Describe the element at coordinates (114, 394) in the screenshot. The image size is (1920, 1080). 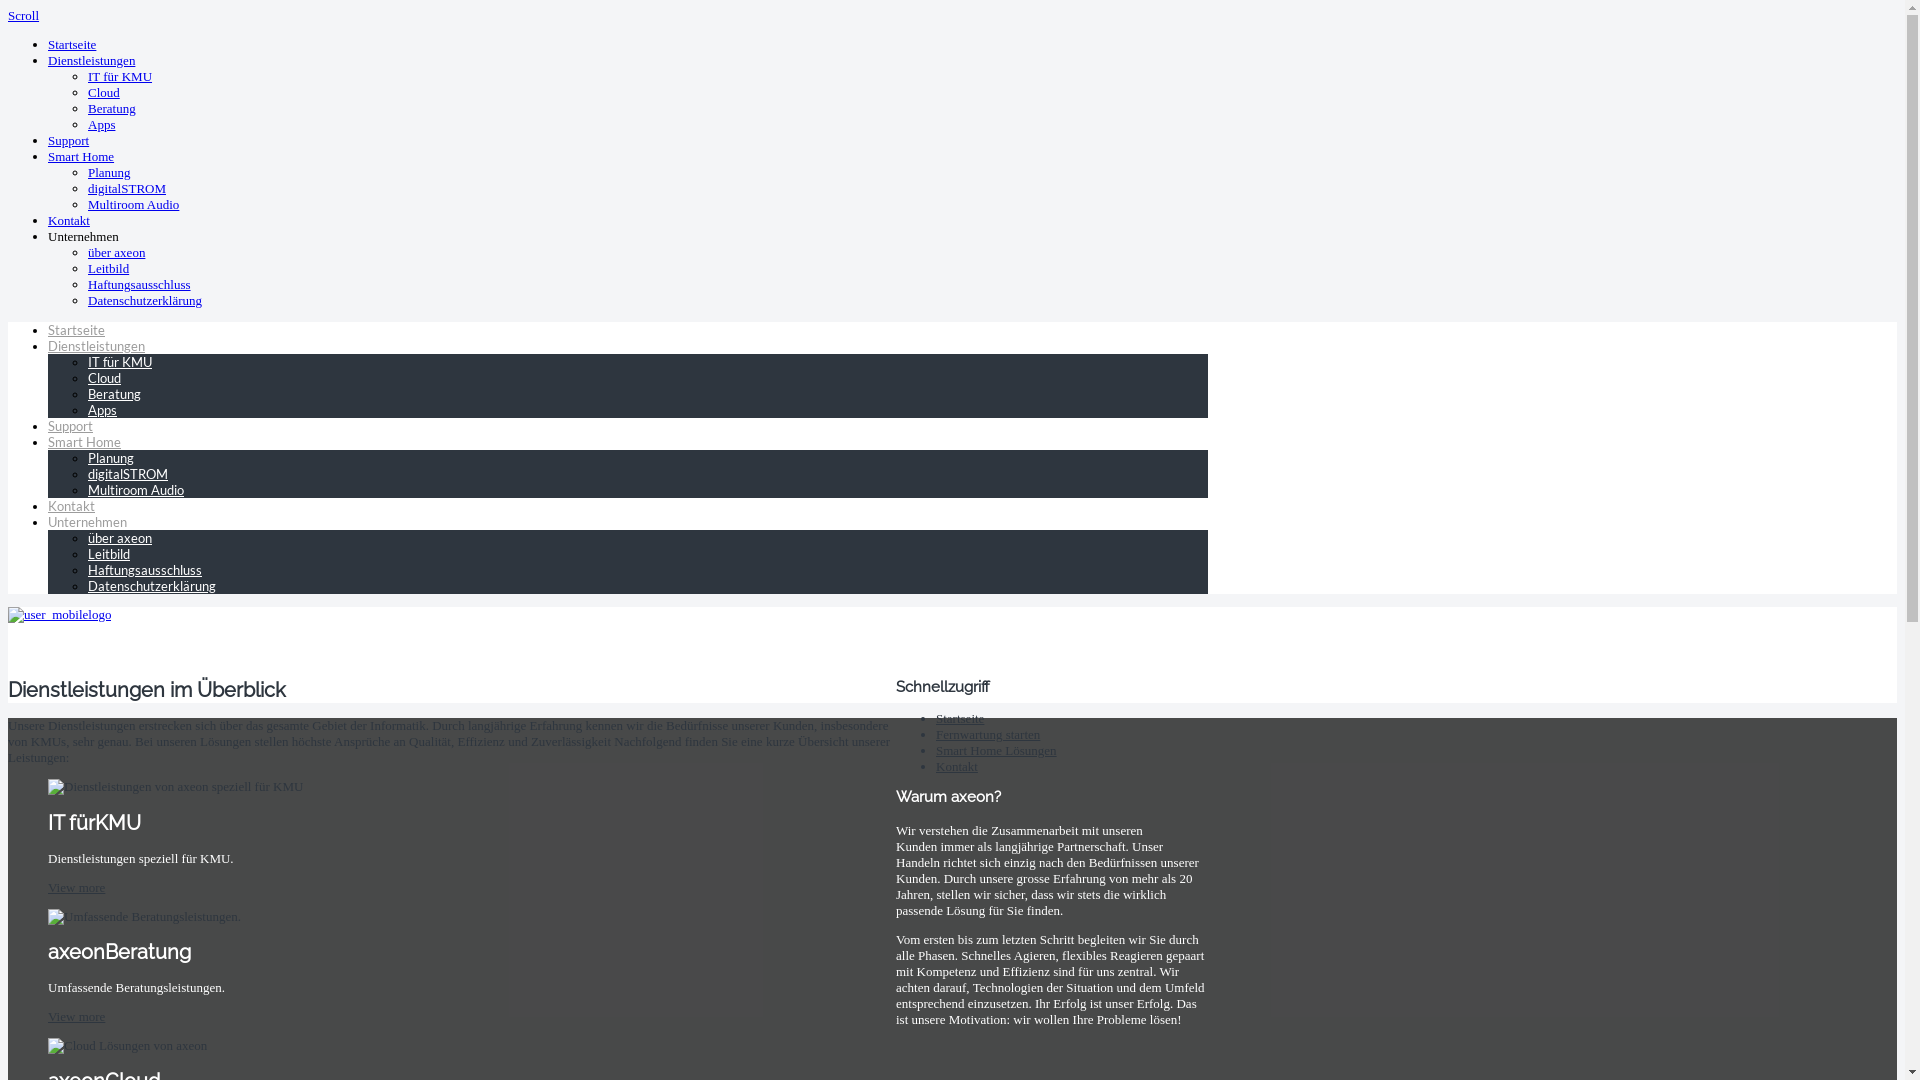
I see `Beratung` at that location.